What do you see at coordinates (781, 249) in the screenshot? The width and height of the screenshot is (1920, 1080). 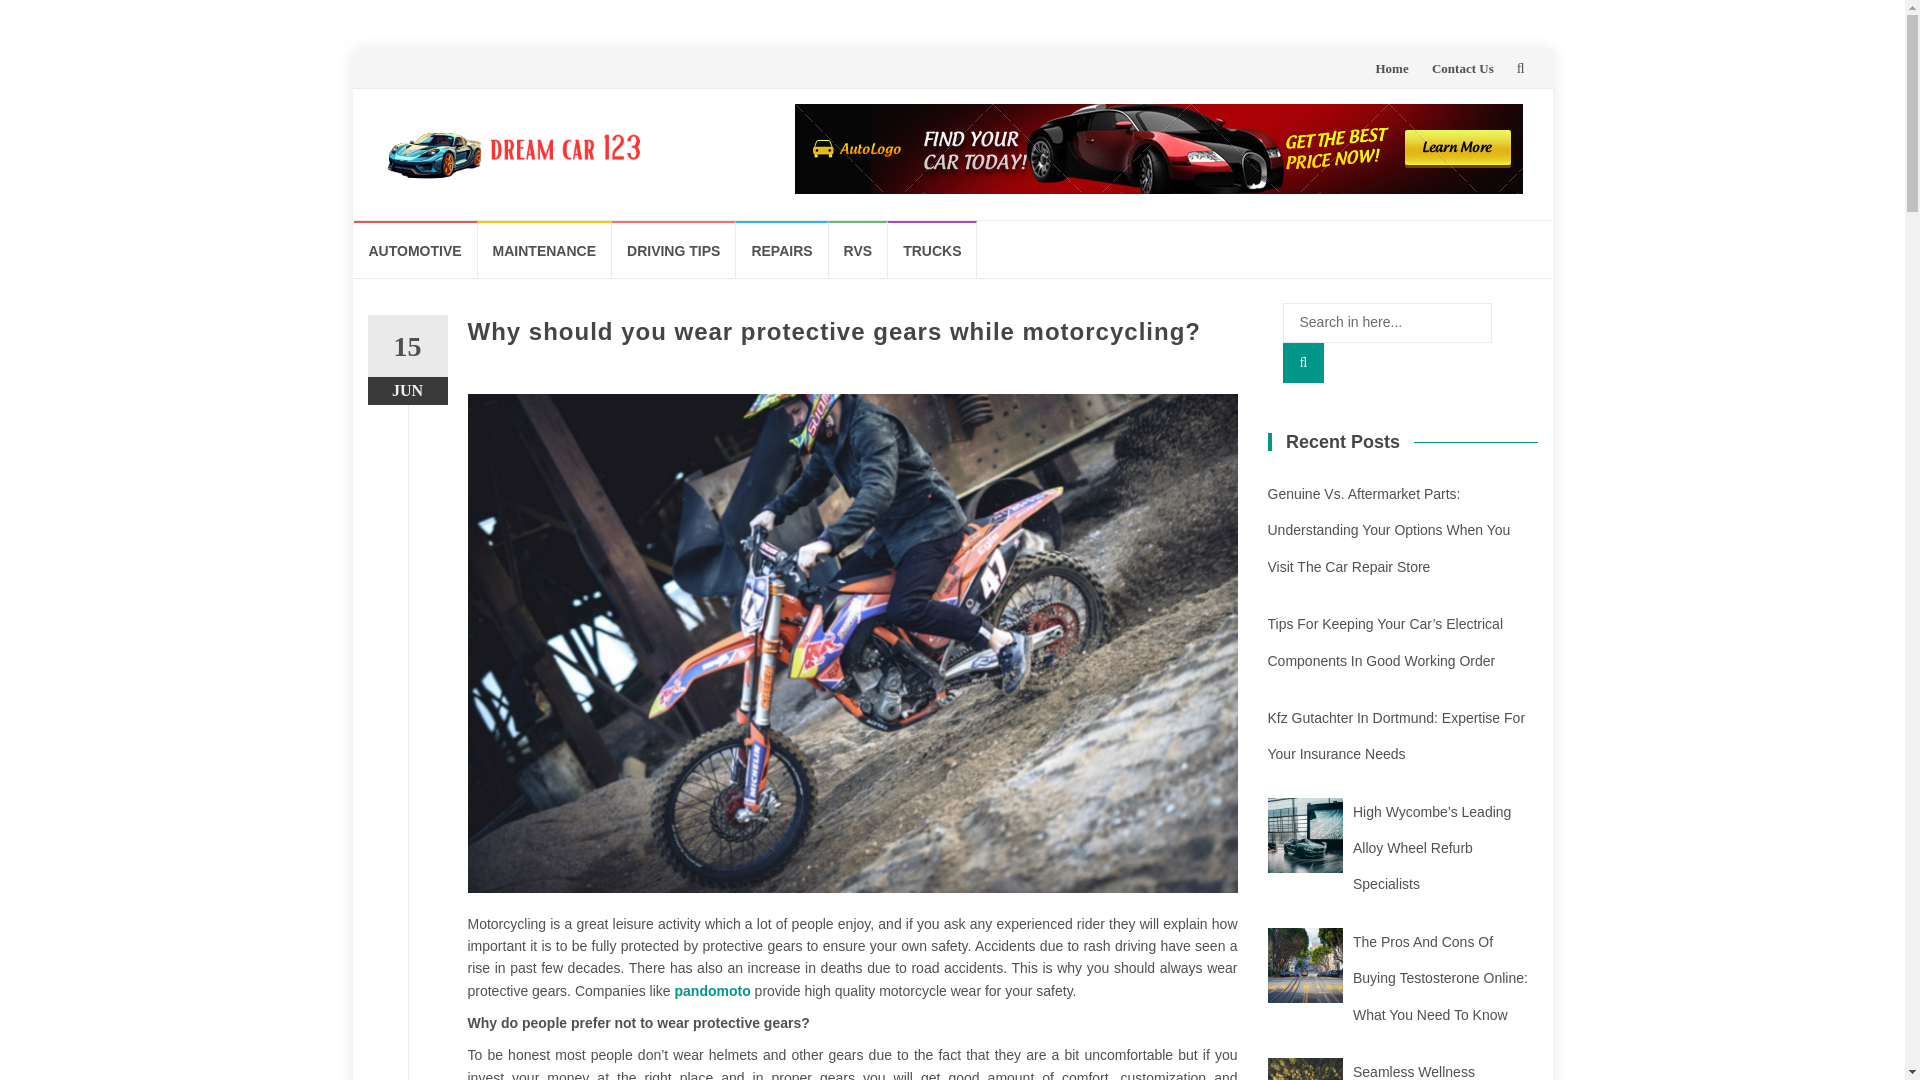 I see `REPAIRS` at bounding box center [781, 249].